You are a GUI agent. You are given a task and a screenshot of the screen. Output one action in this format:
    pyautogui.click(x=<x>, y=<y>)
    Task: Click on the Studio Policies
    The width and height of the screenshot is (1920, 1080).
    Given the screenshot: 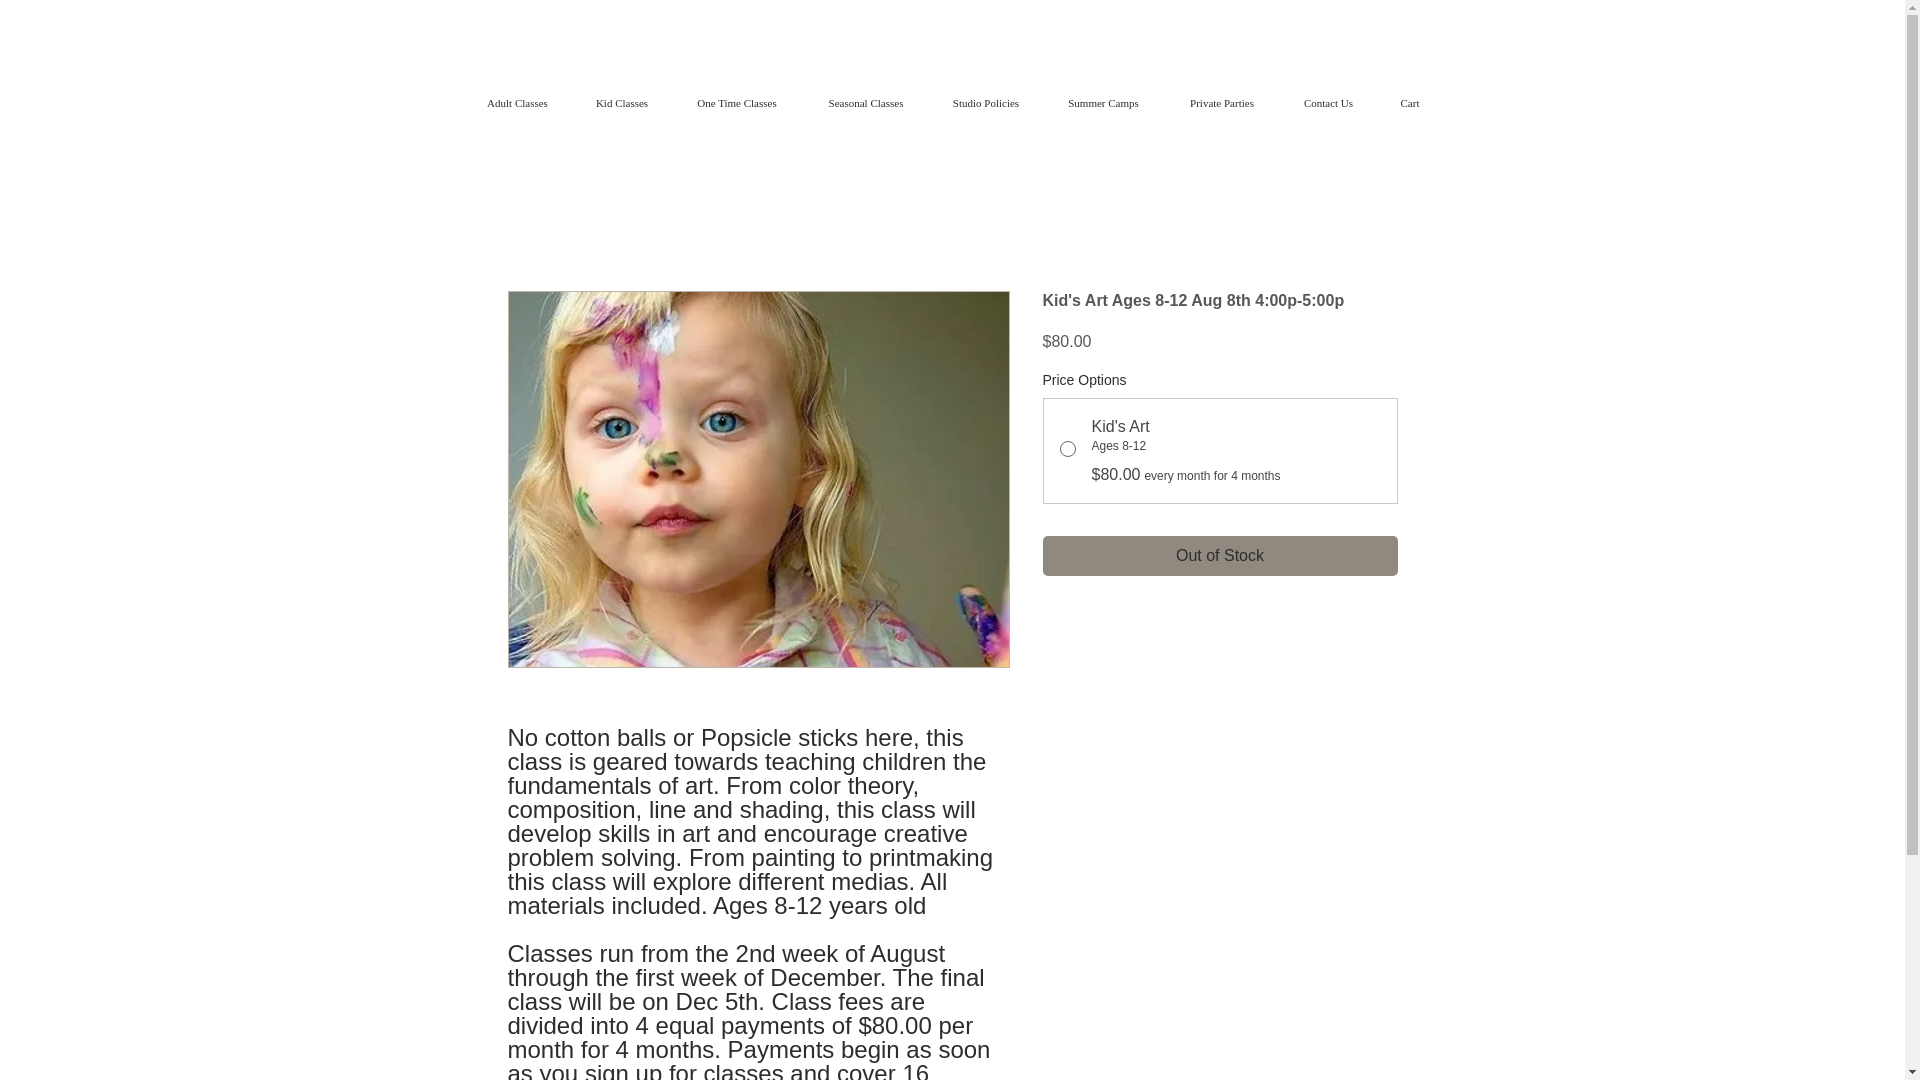 What is the action you would take?
    pyautogui.click(x=986, y=104)
    